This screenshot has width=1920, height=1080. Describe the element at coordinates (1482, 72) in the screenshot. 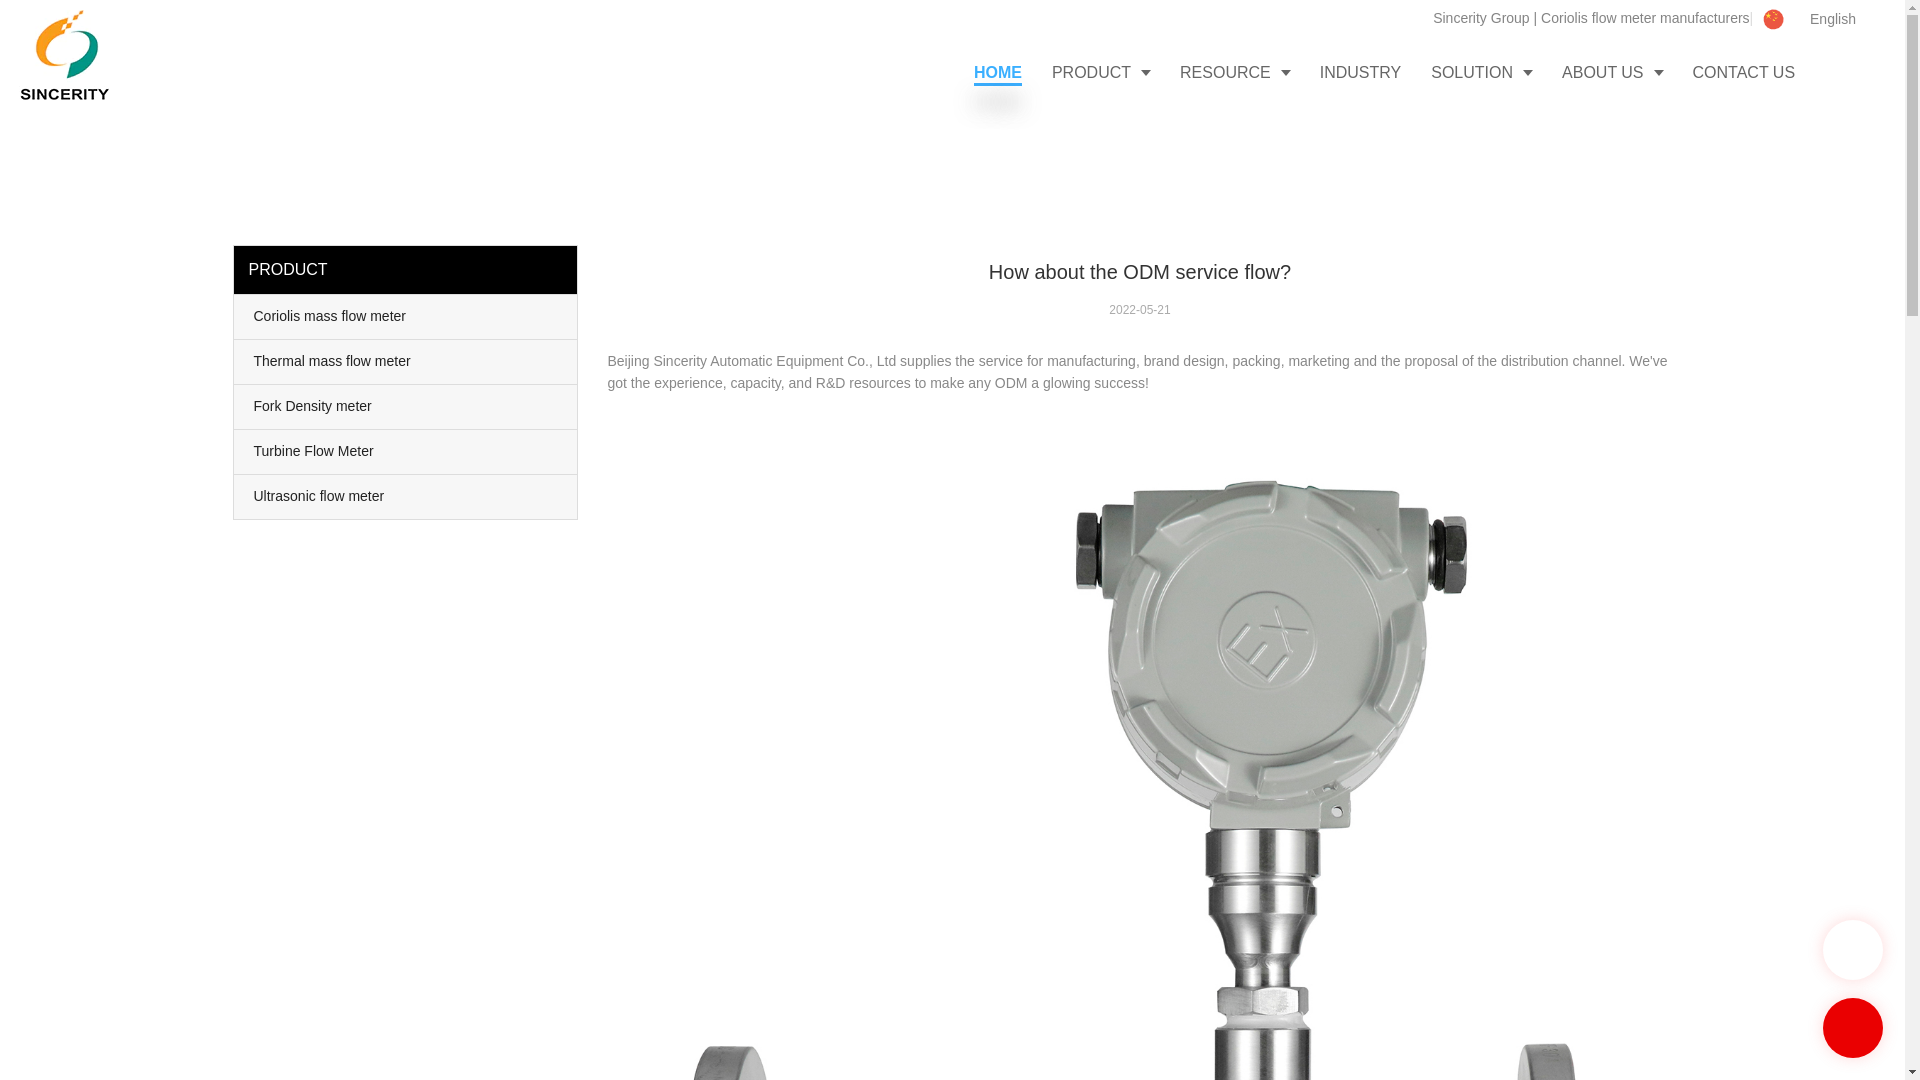

I see `SOLUTION` at that location.